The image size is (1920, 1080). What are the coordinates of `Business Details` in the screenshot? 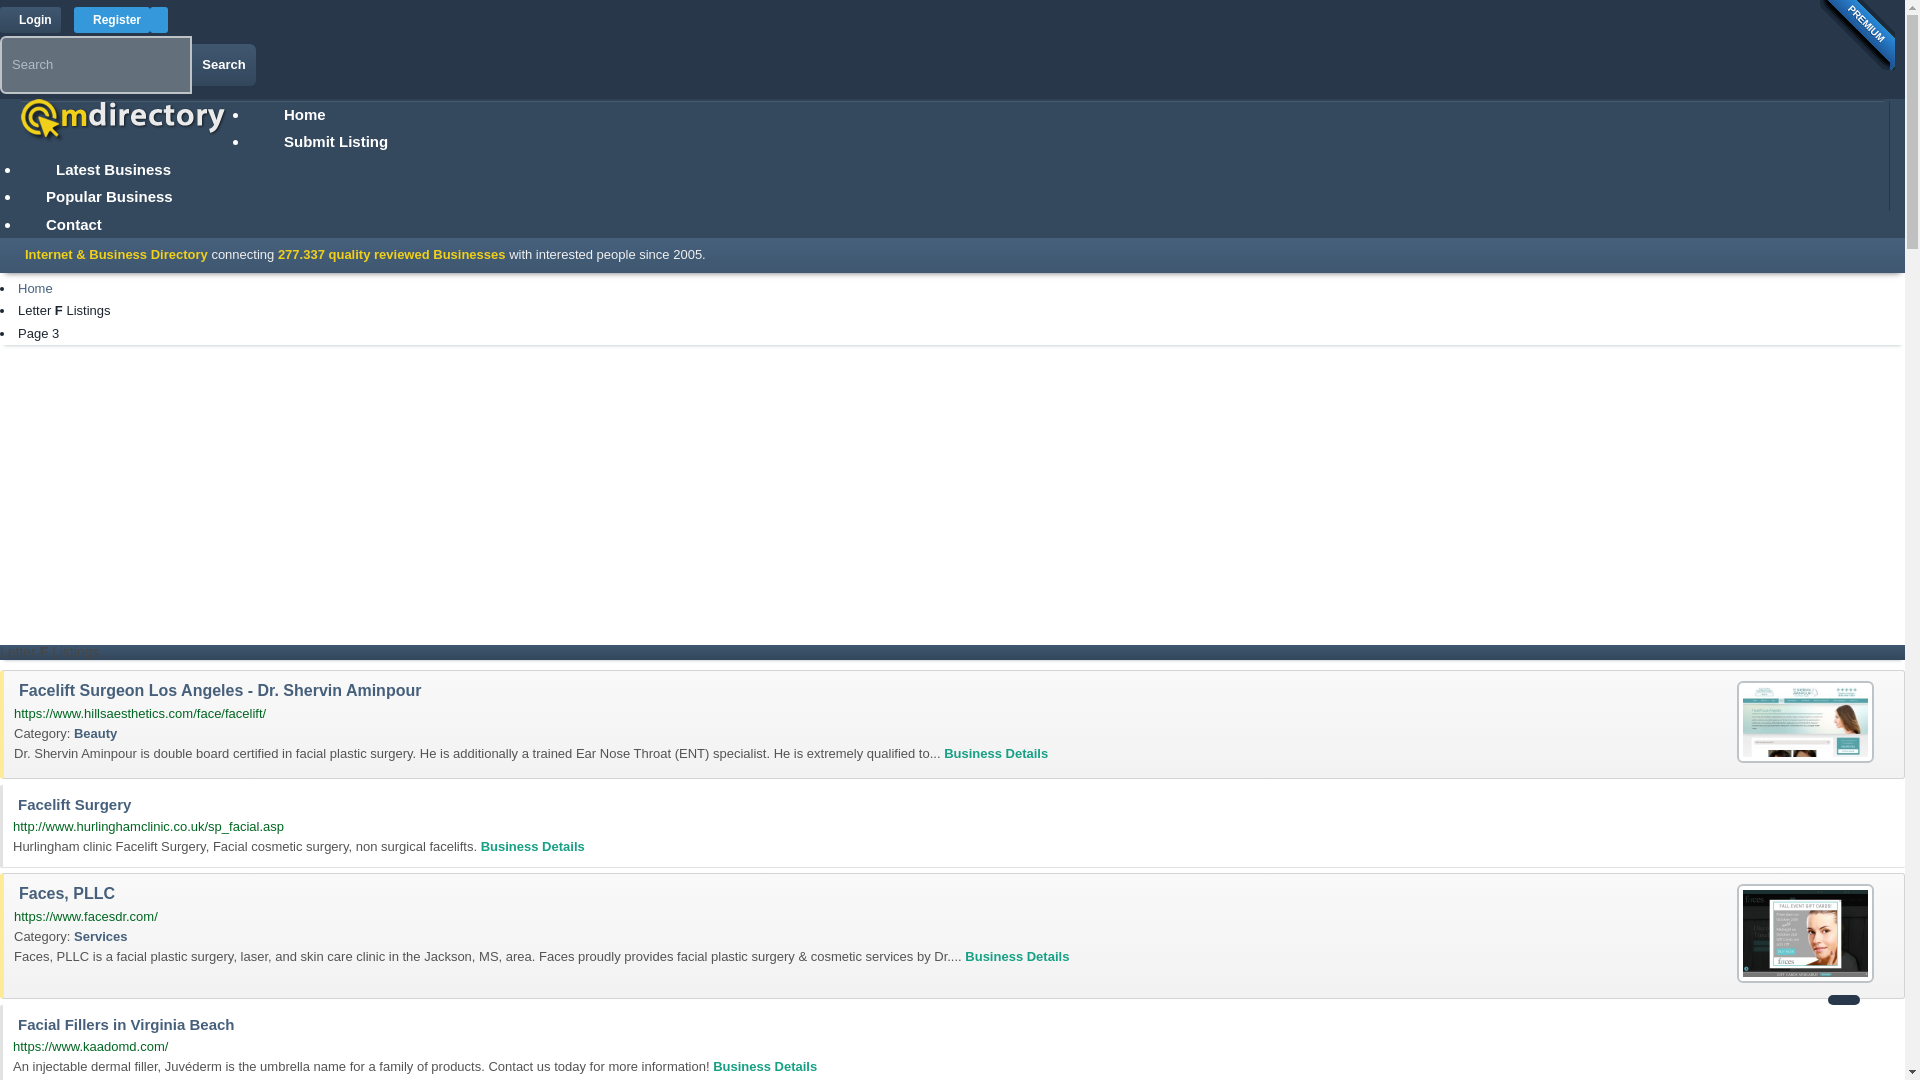 It's located at (533, 846).